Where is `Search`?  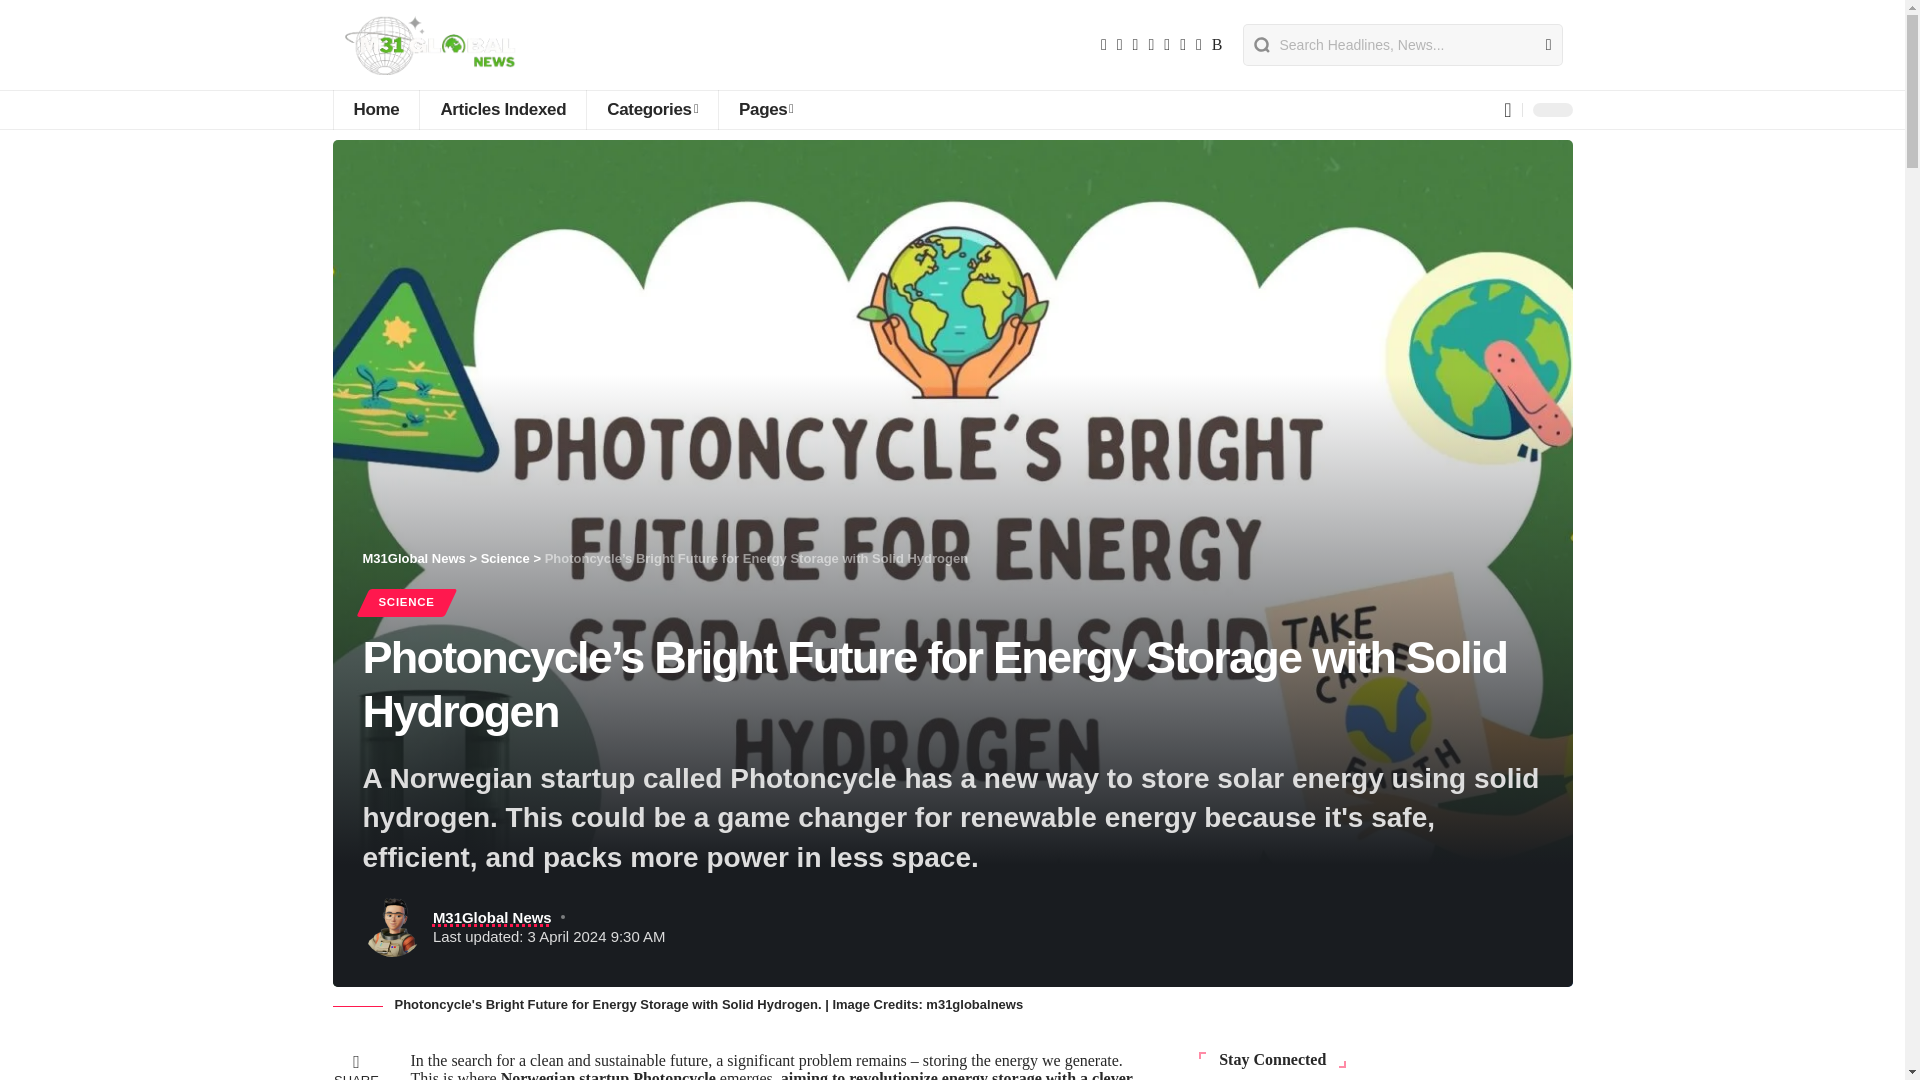
Search is located at coordinates (1540, 44).